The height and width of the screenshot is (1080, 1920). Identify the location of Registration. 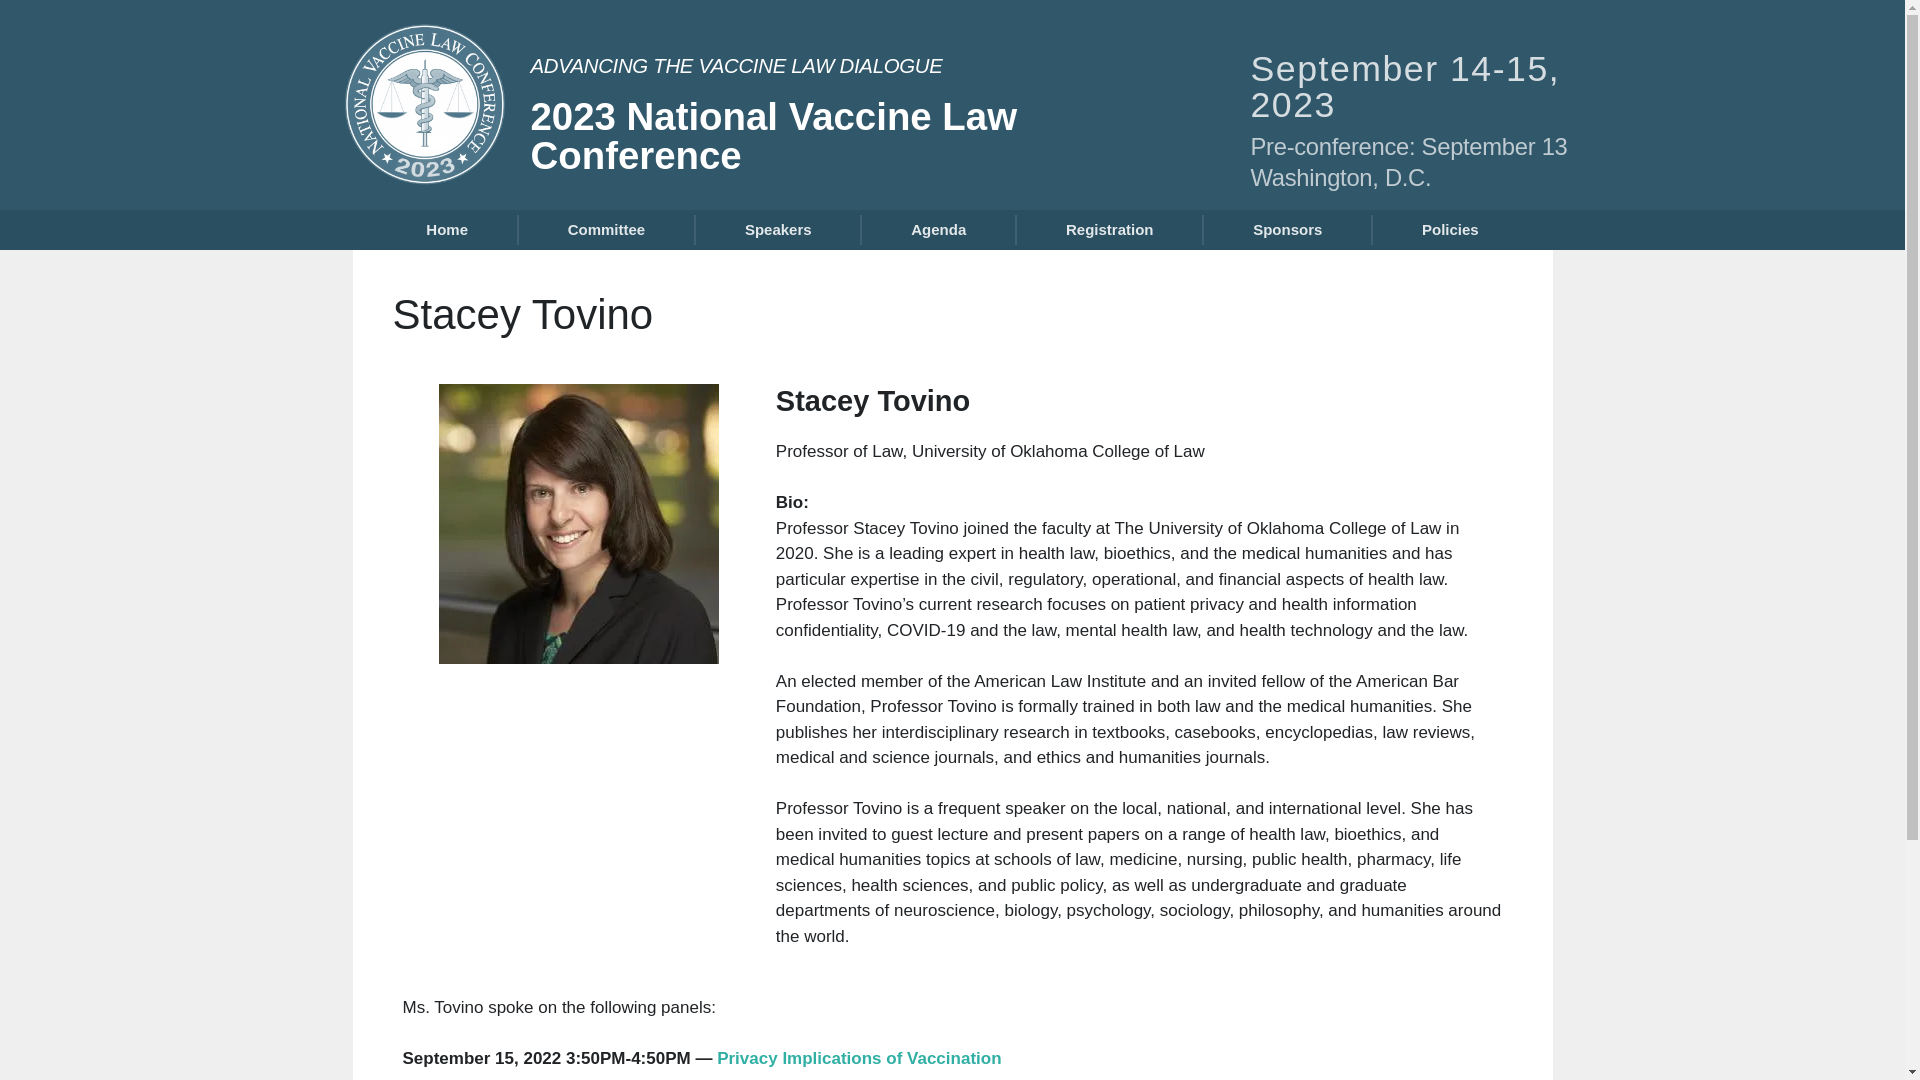
(1109, 229).